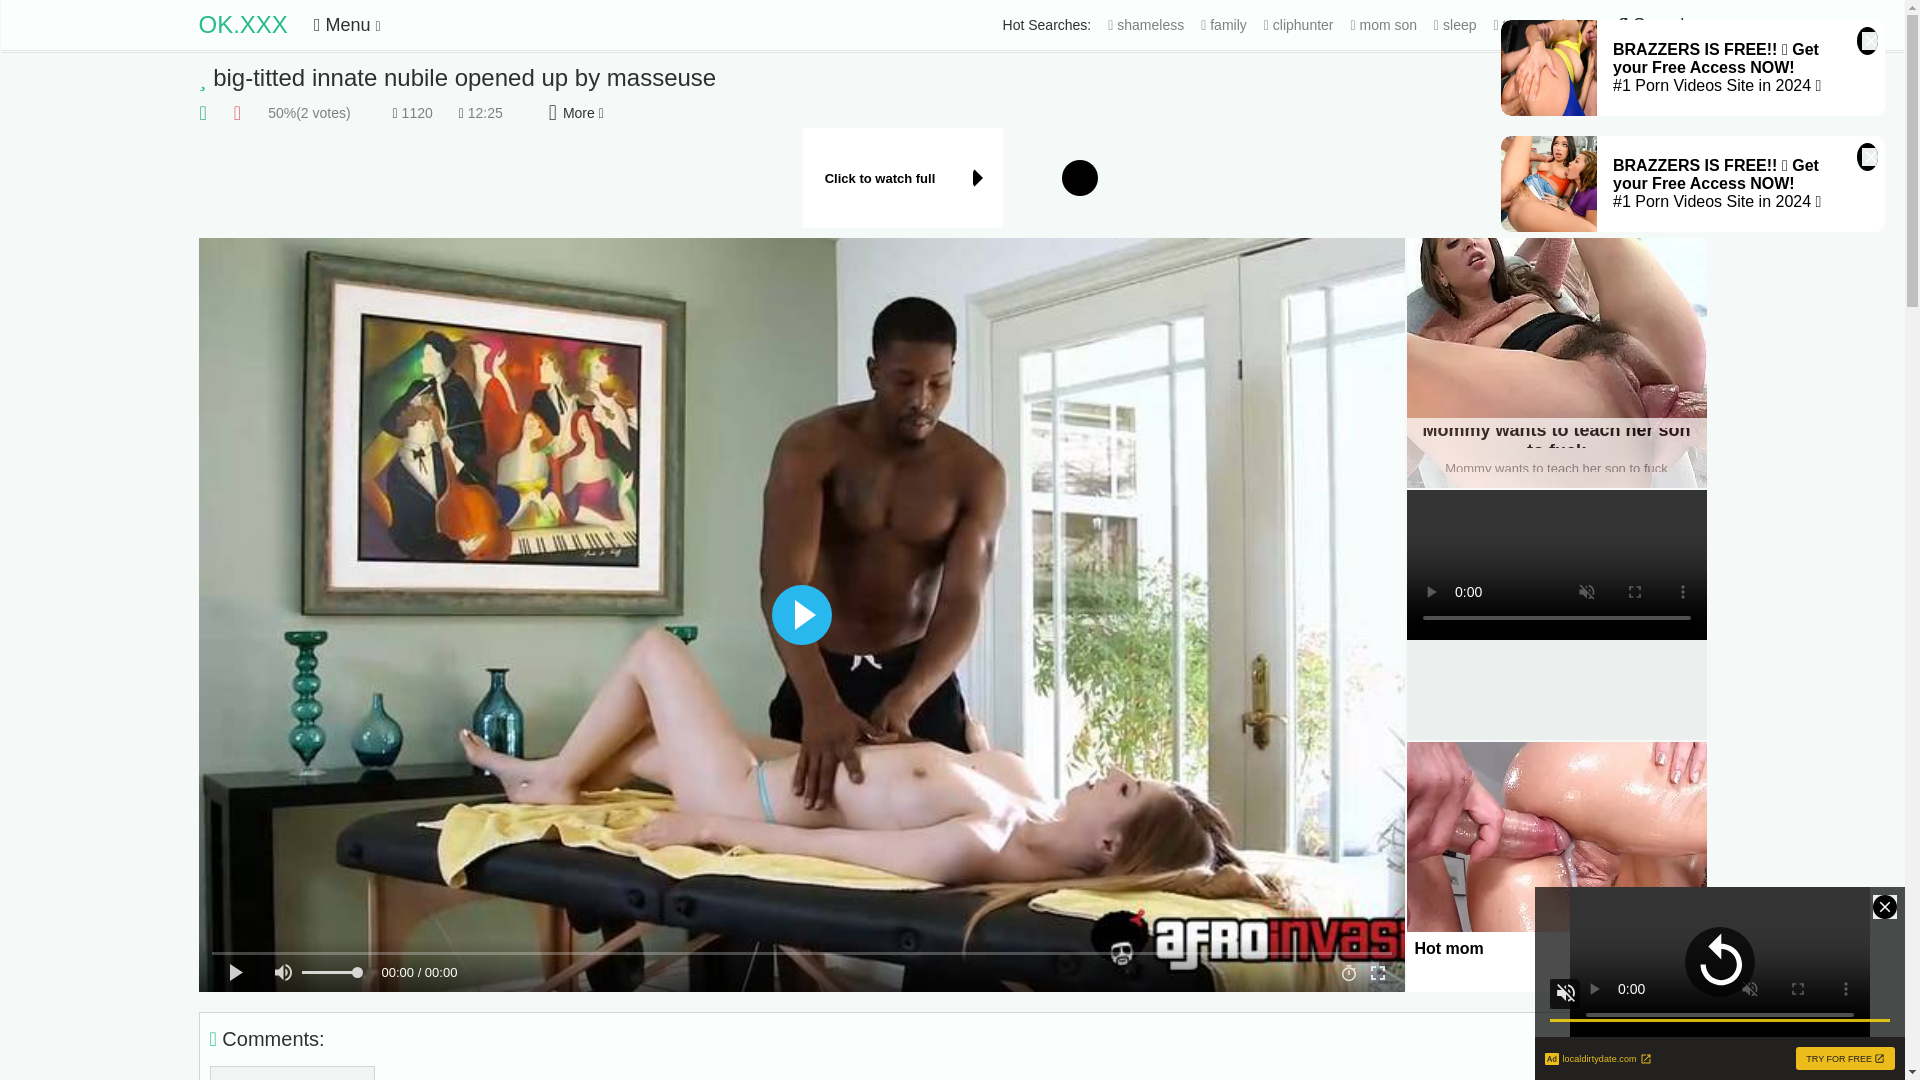 The height and width of the screenshot is (1080, 1920). Describe the element at coordinates (242, 24) in the screenshot. I see `OK.XXX` at that location.